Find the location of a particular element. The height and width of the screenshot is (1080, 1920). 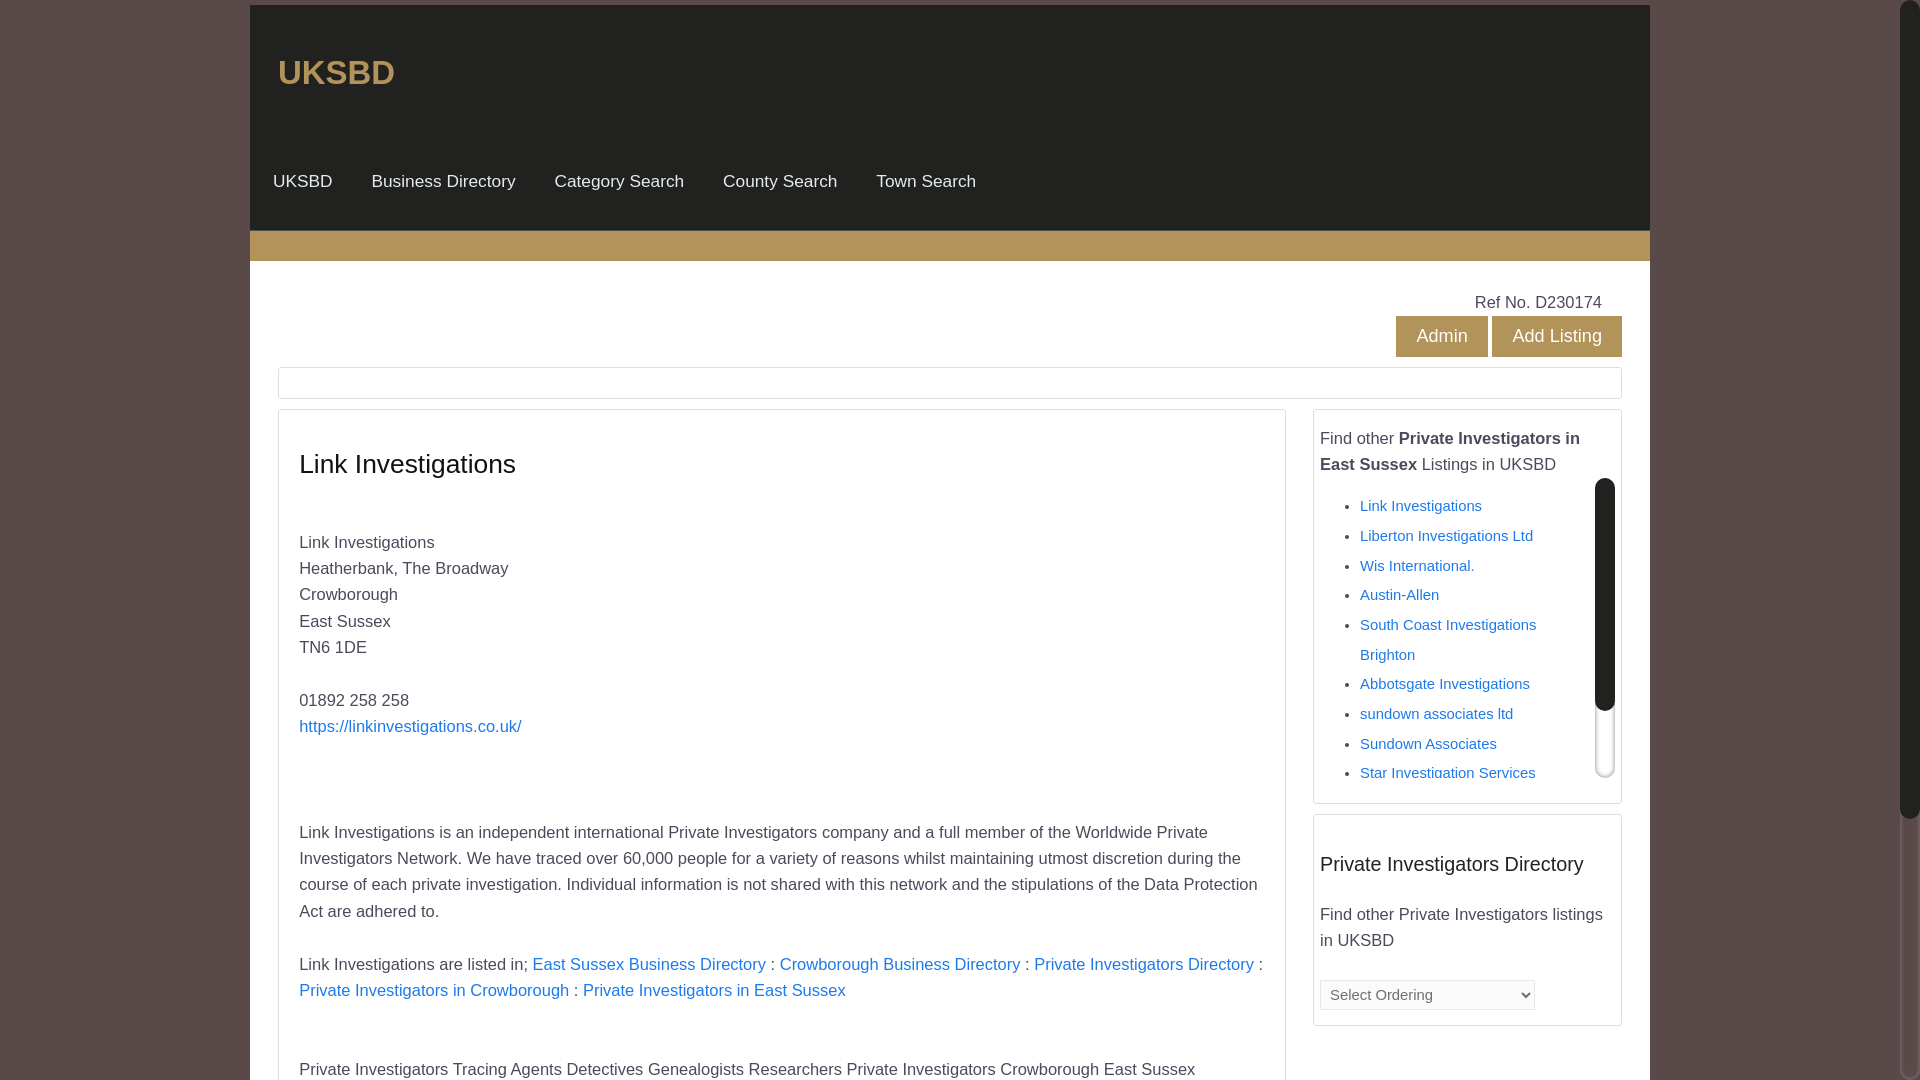

Sundown Associates is located at coordinates (1428, 743).